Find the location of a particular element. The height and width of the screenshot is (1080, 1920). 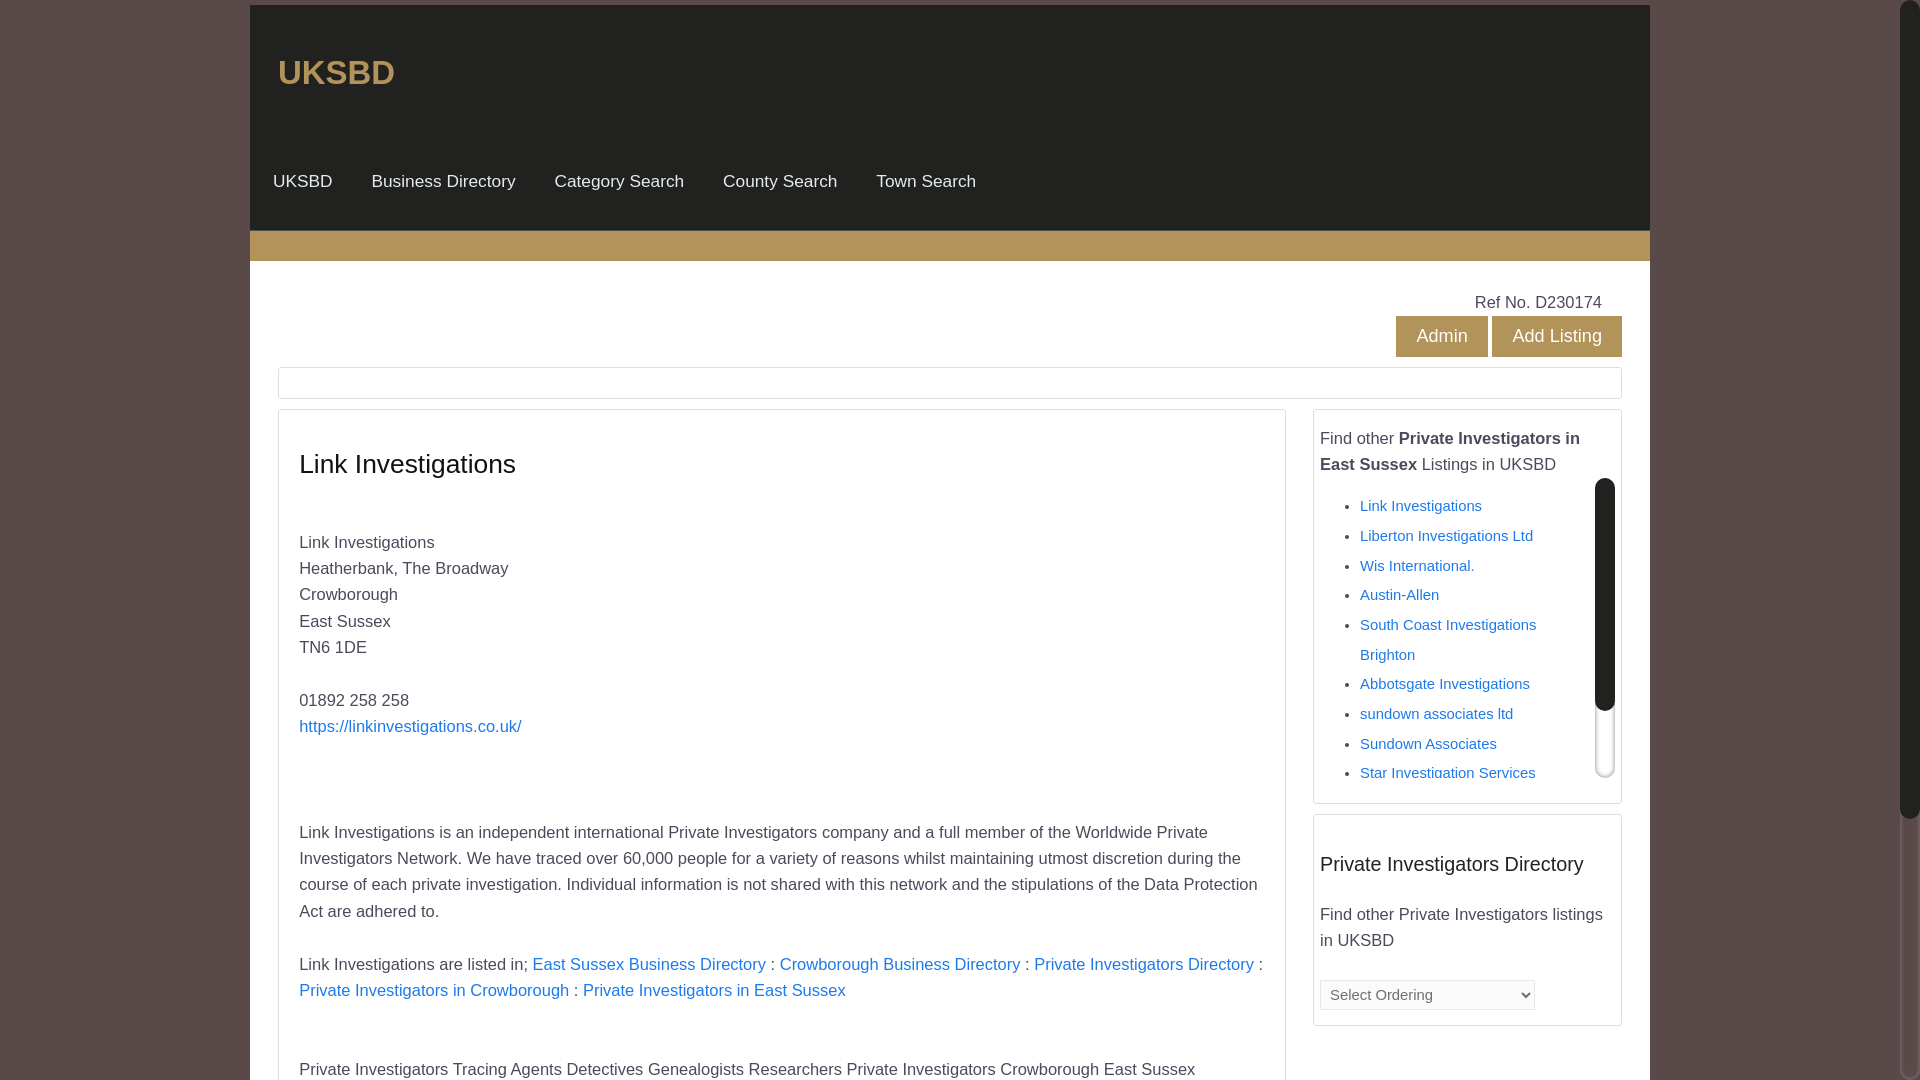

Sundown Associates is located at coordinates (1428, 743).